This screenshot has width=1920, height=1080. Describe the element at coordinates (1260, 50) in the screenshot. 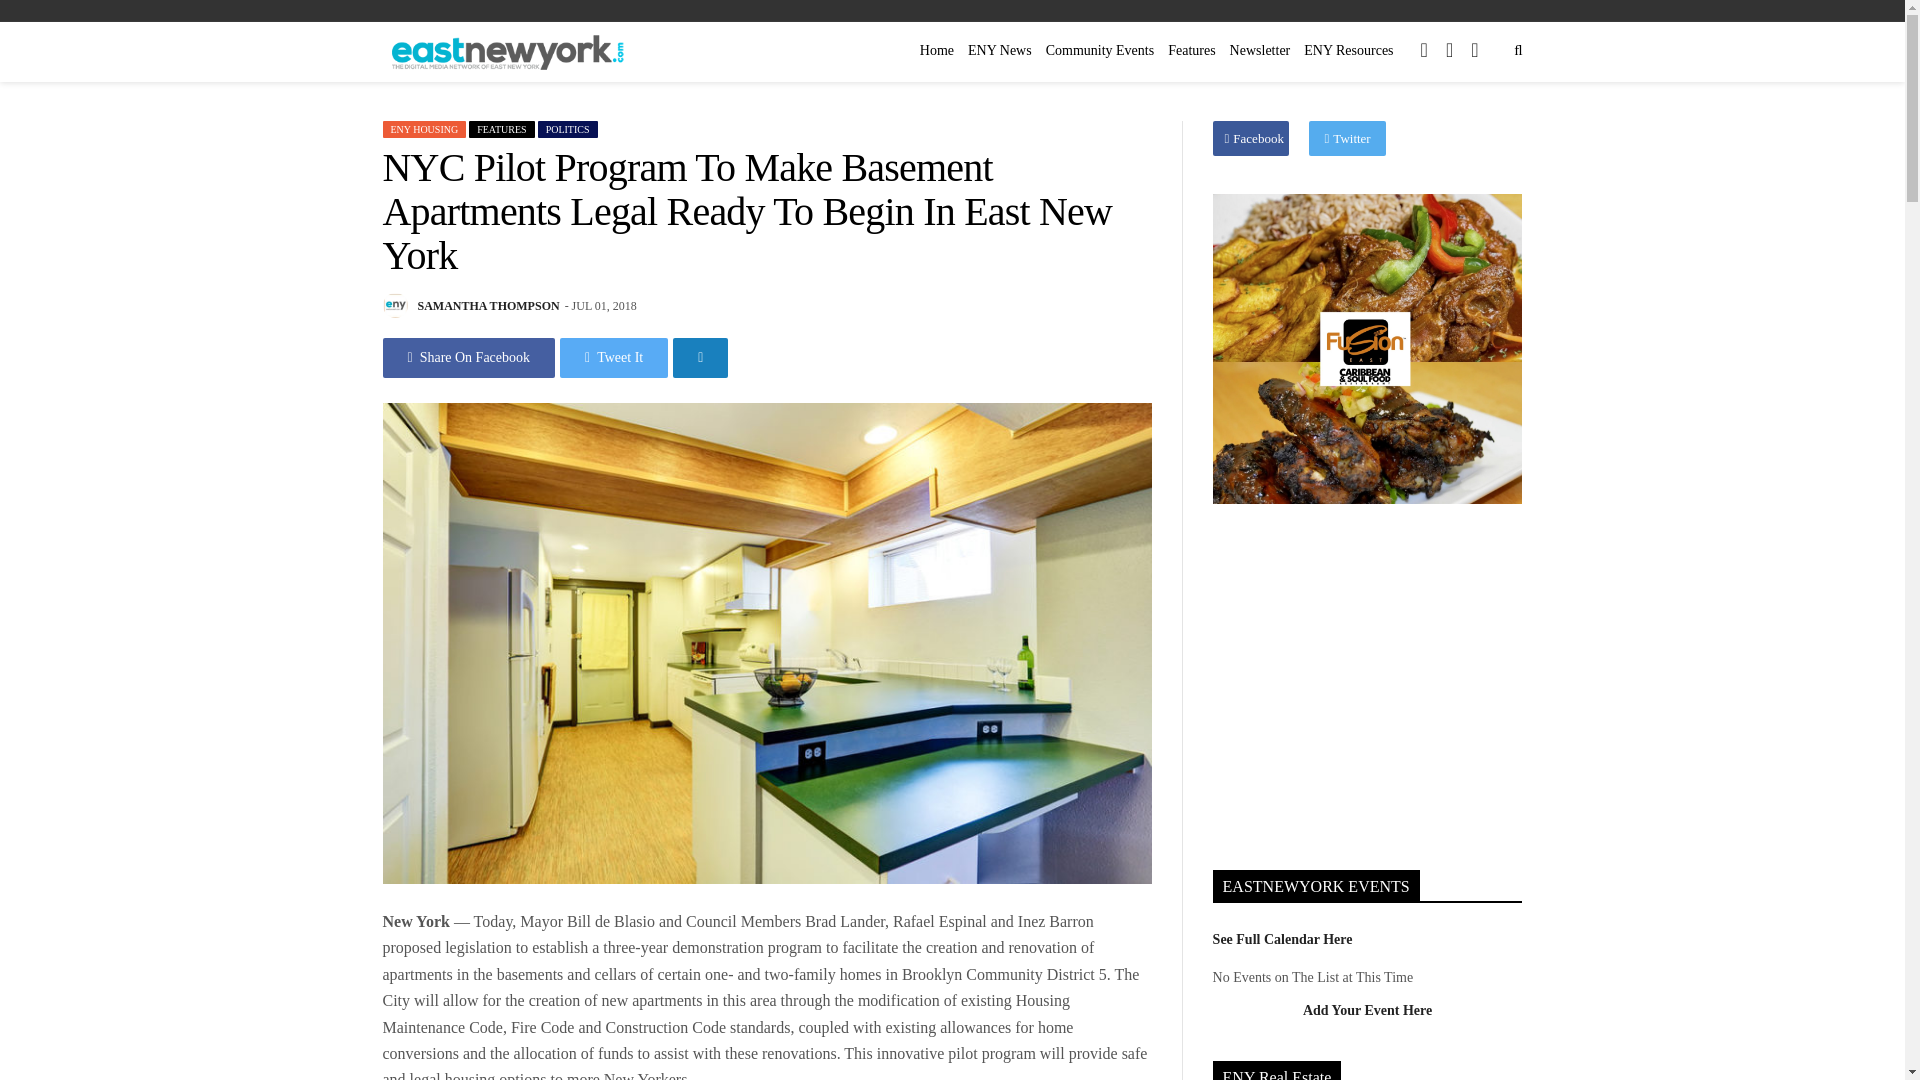

I see `Newsletter` at that location.